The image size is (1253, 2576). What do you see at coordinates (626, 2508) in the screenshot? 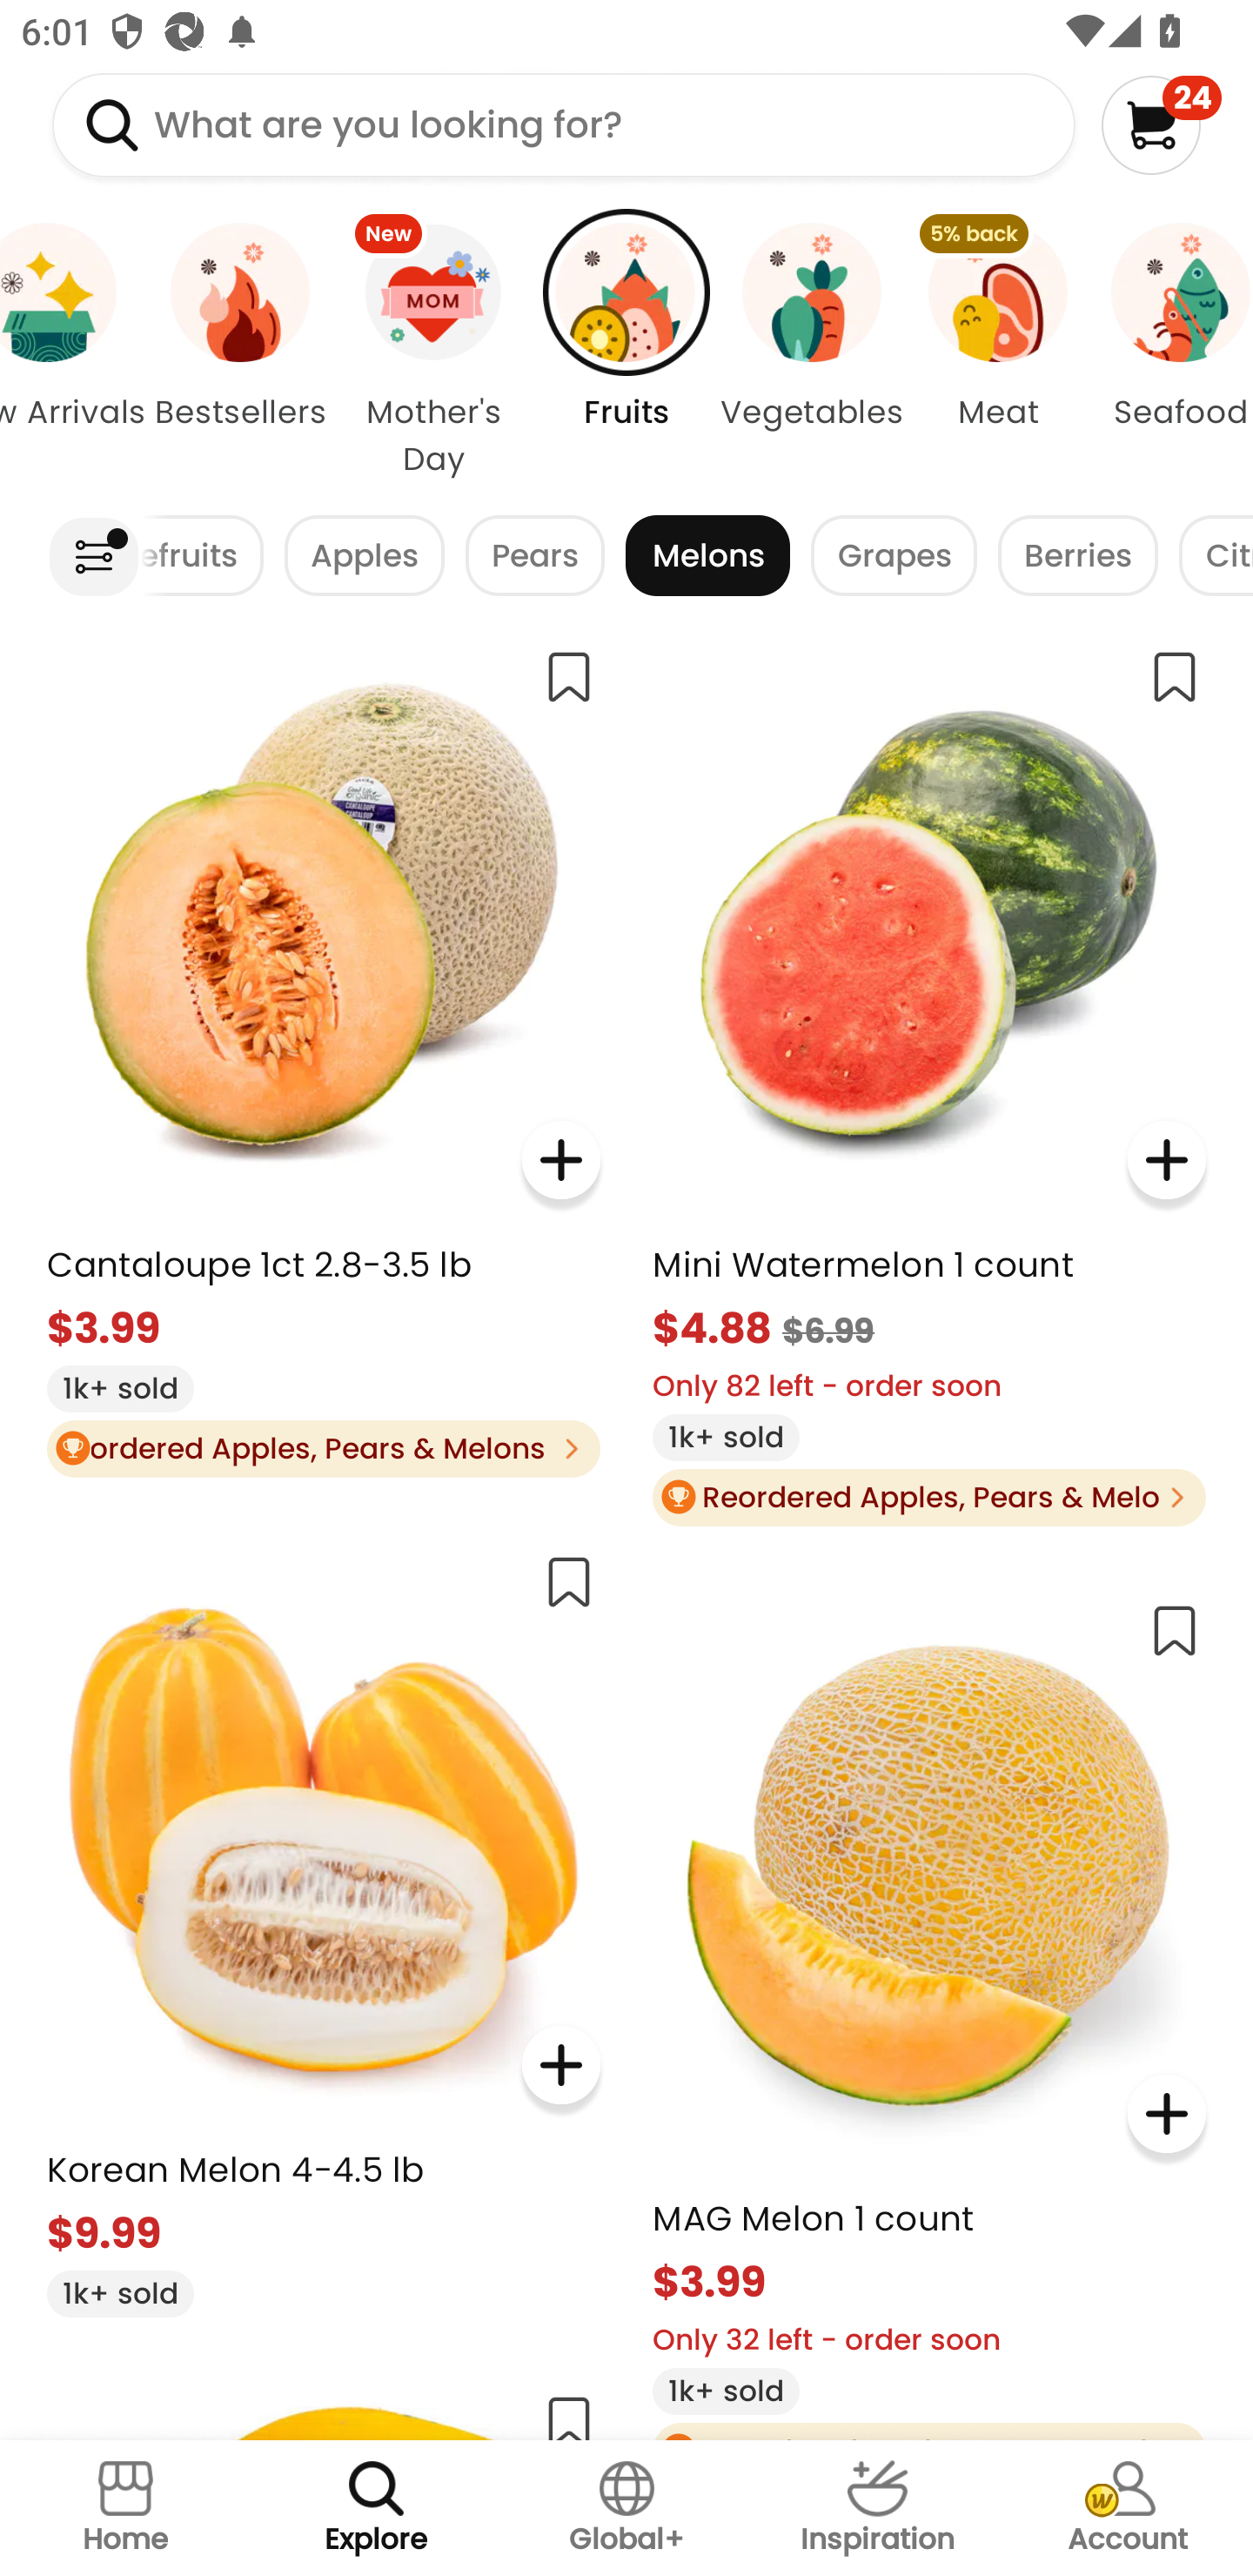
I see `Global+` at bounding box center [626, 2508].